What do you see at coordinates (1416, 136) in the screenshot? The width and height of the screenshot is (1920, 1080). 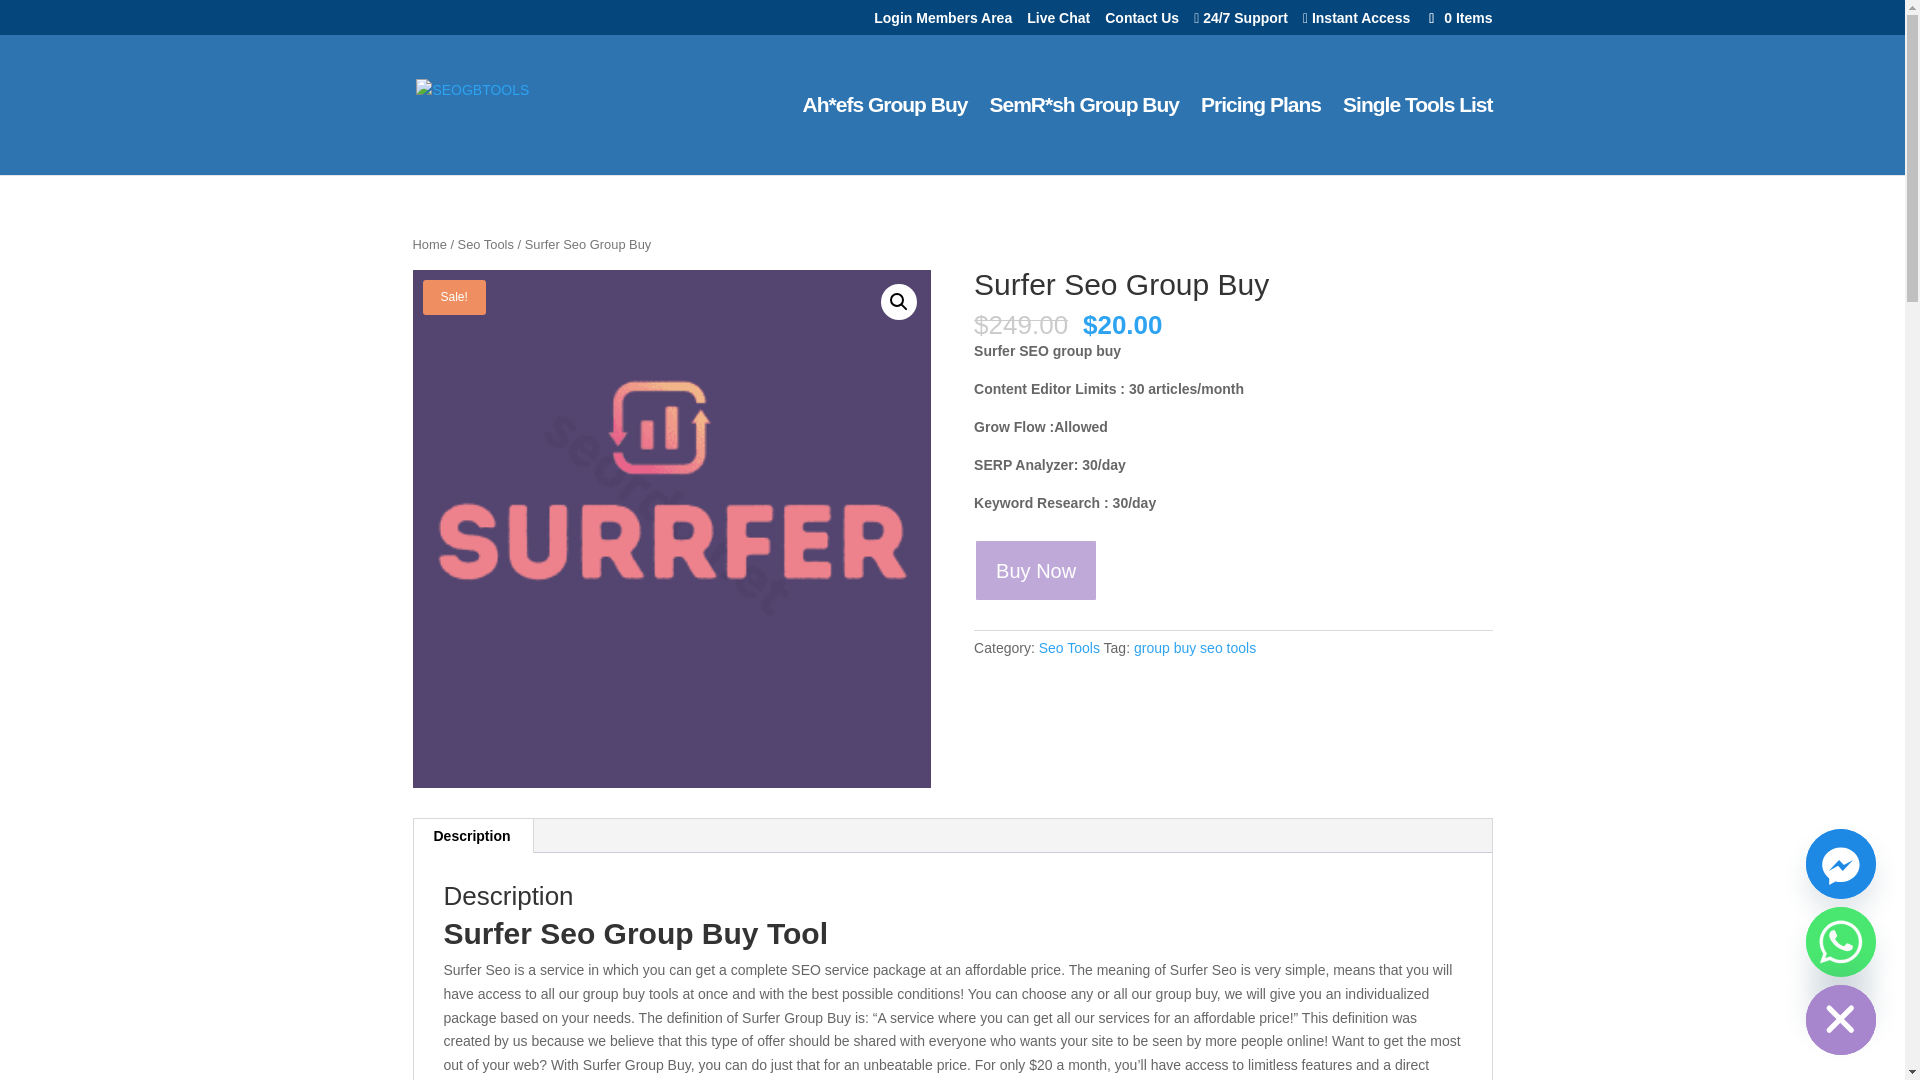 I see `Single Tools List` at bounding box center [1416, 136].